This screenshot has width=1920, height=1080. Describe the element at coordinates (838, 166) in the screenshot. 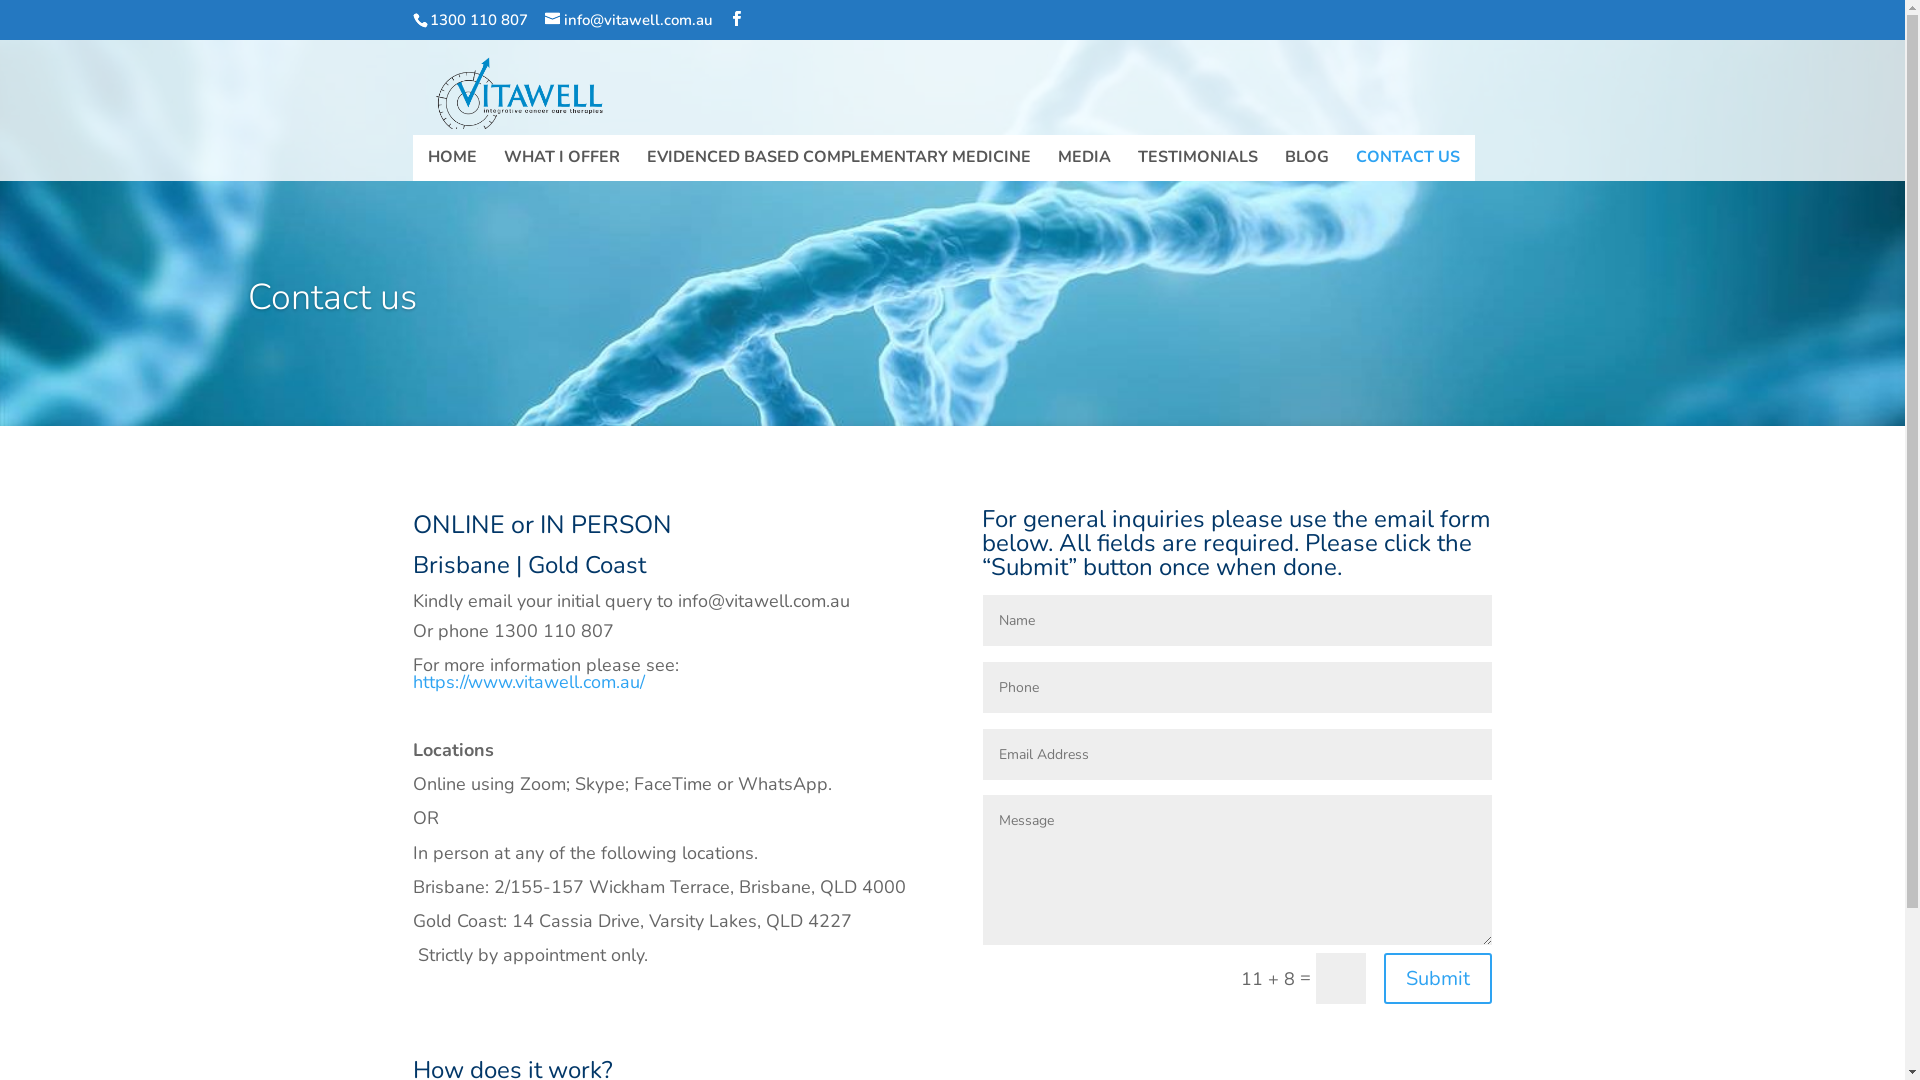

I see `EVIDENCED BASED COMPLEMENTARY MEDICINE` at that location.